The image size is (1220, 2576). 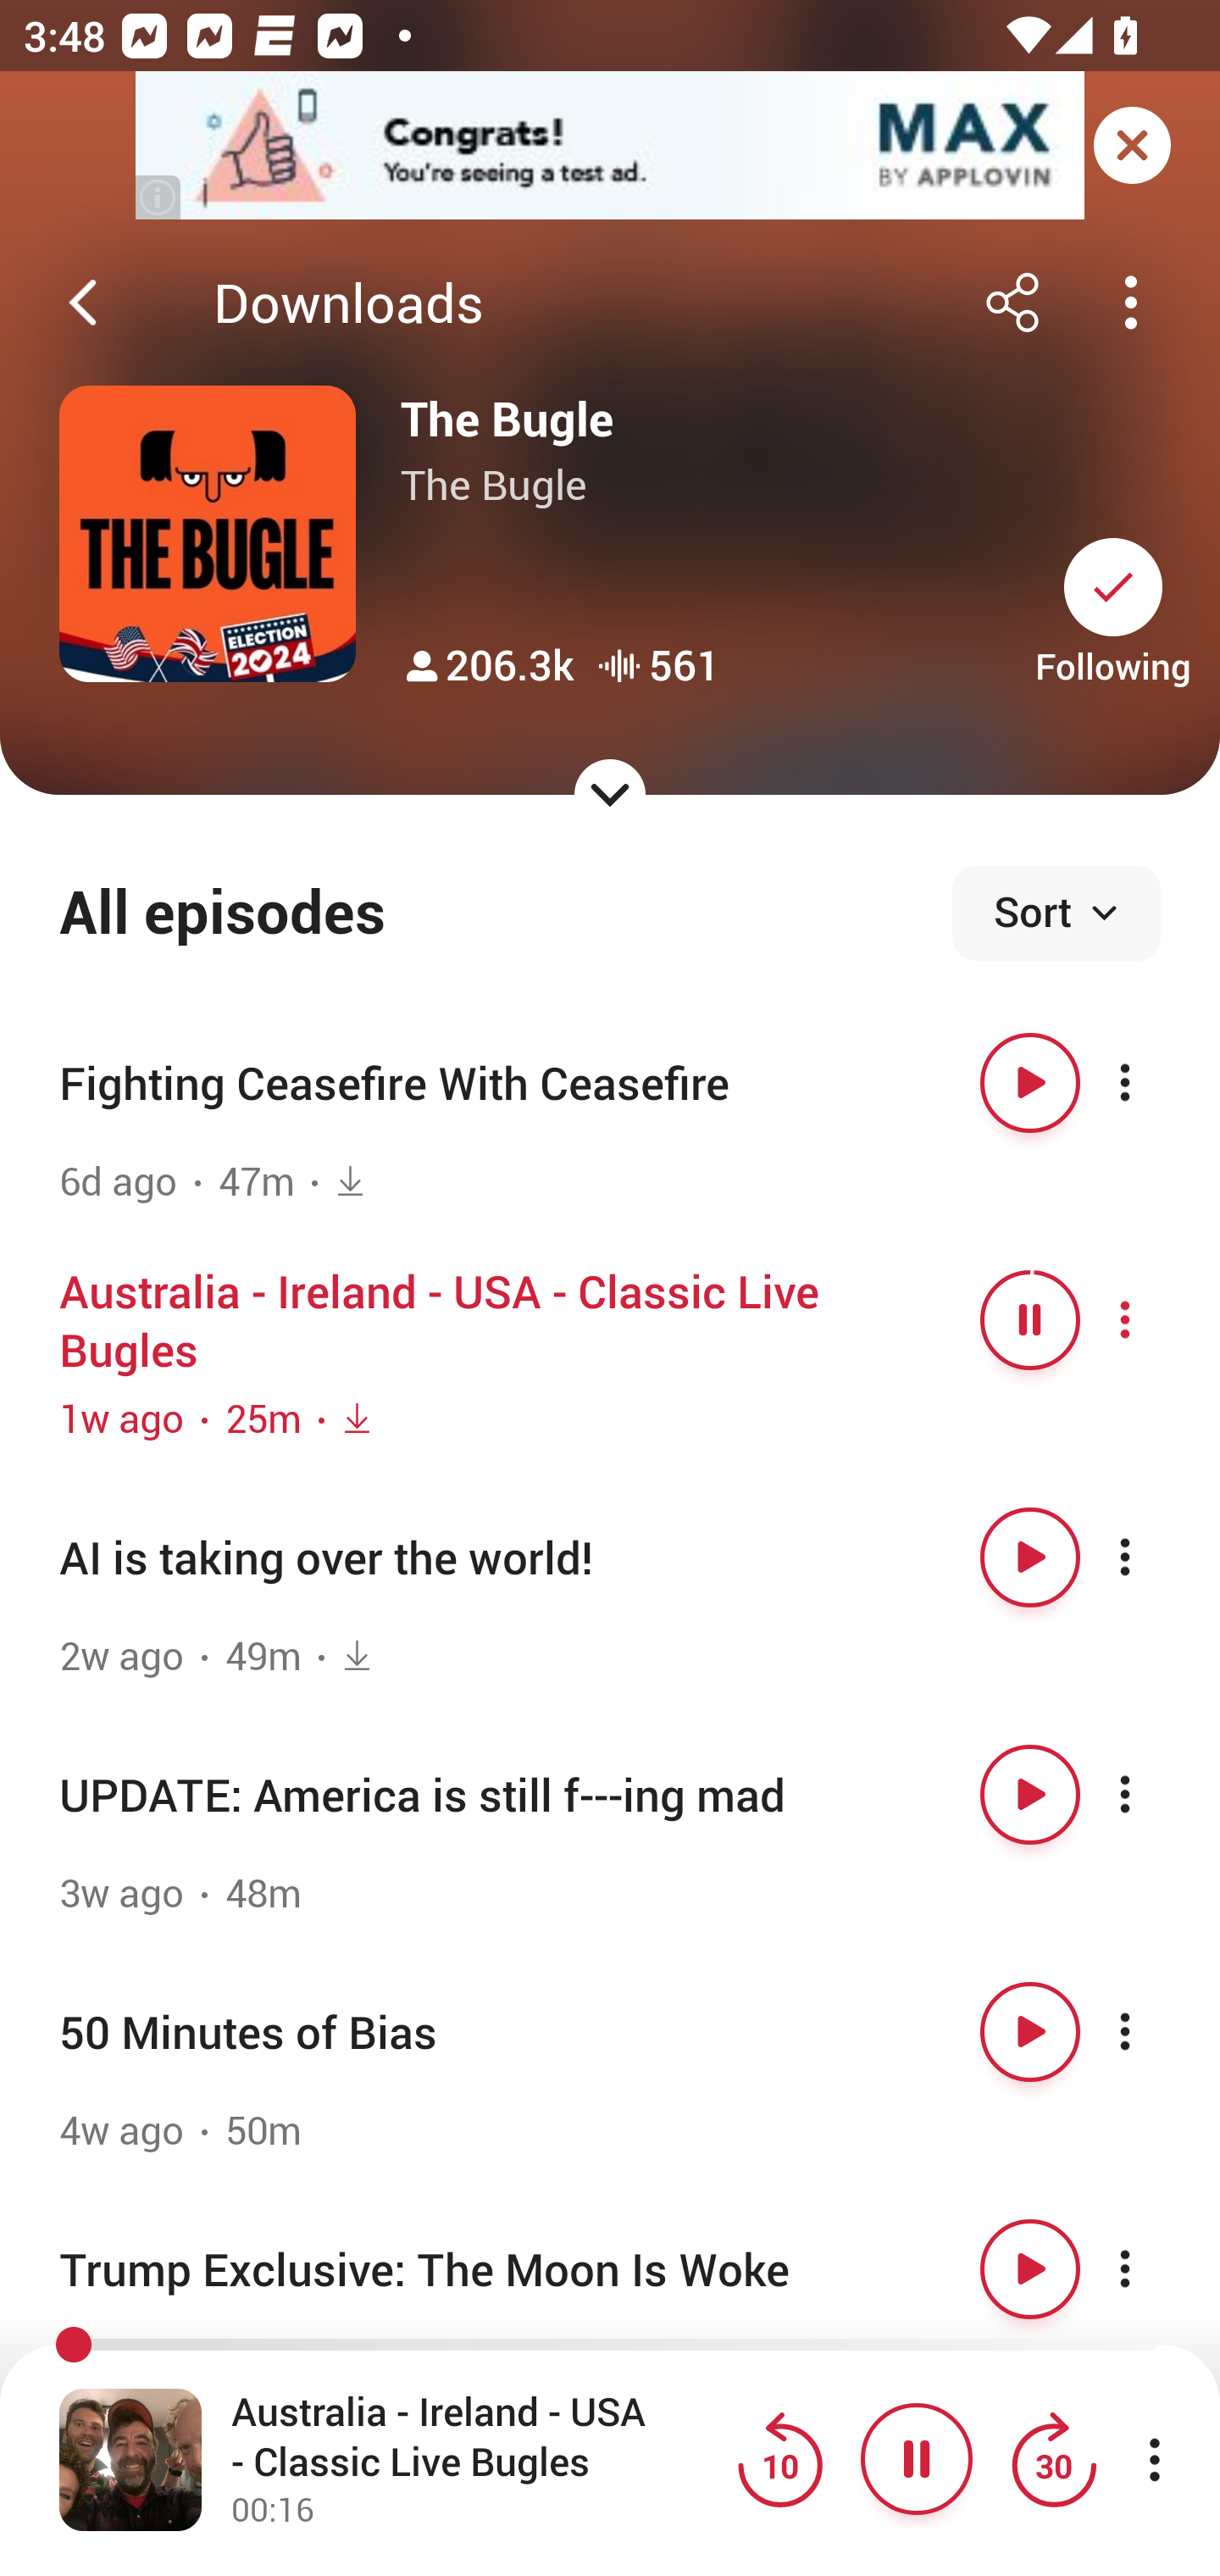 I want to click on More options, so click(x=1154, y=2269).